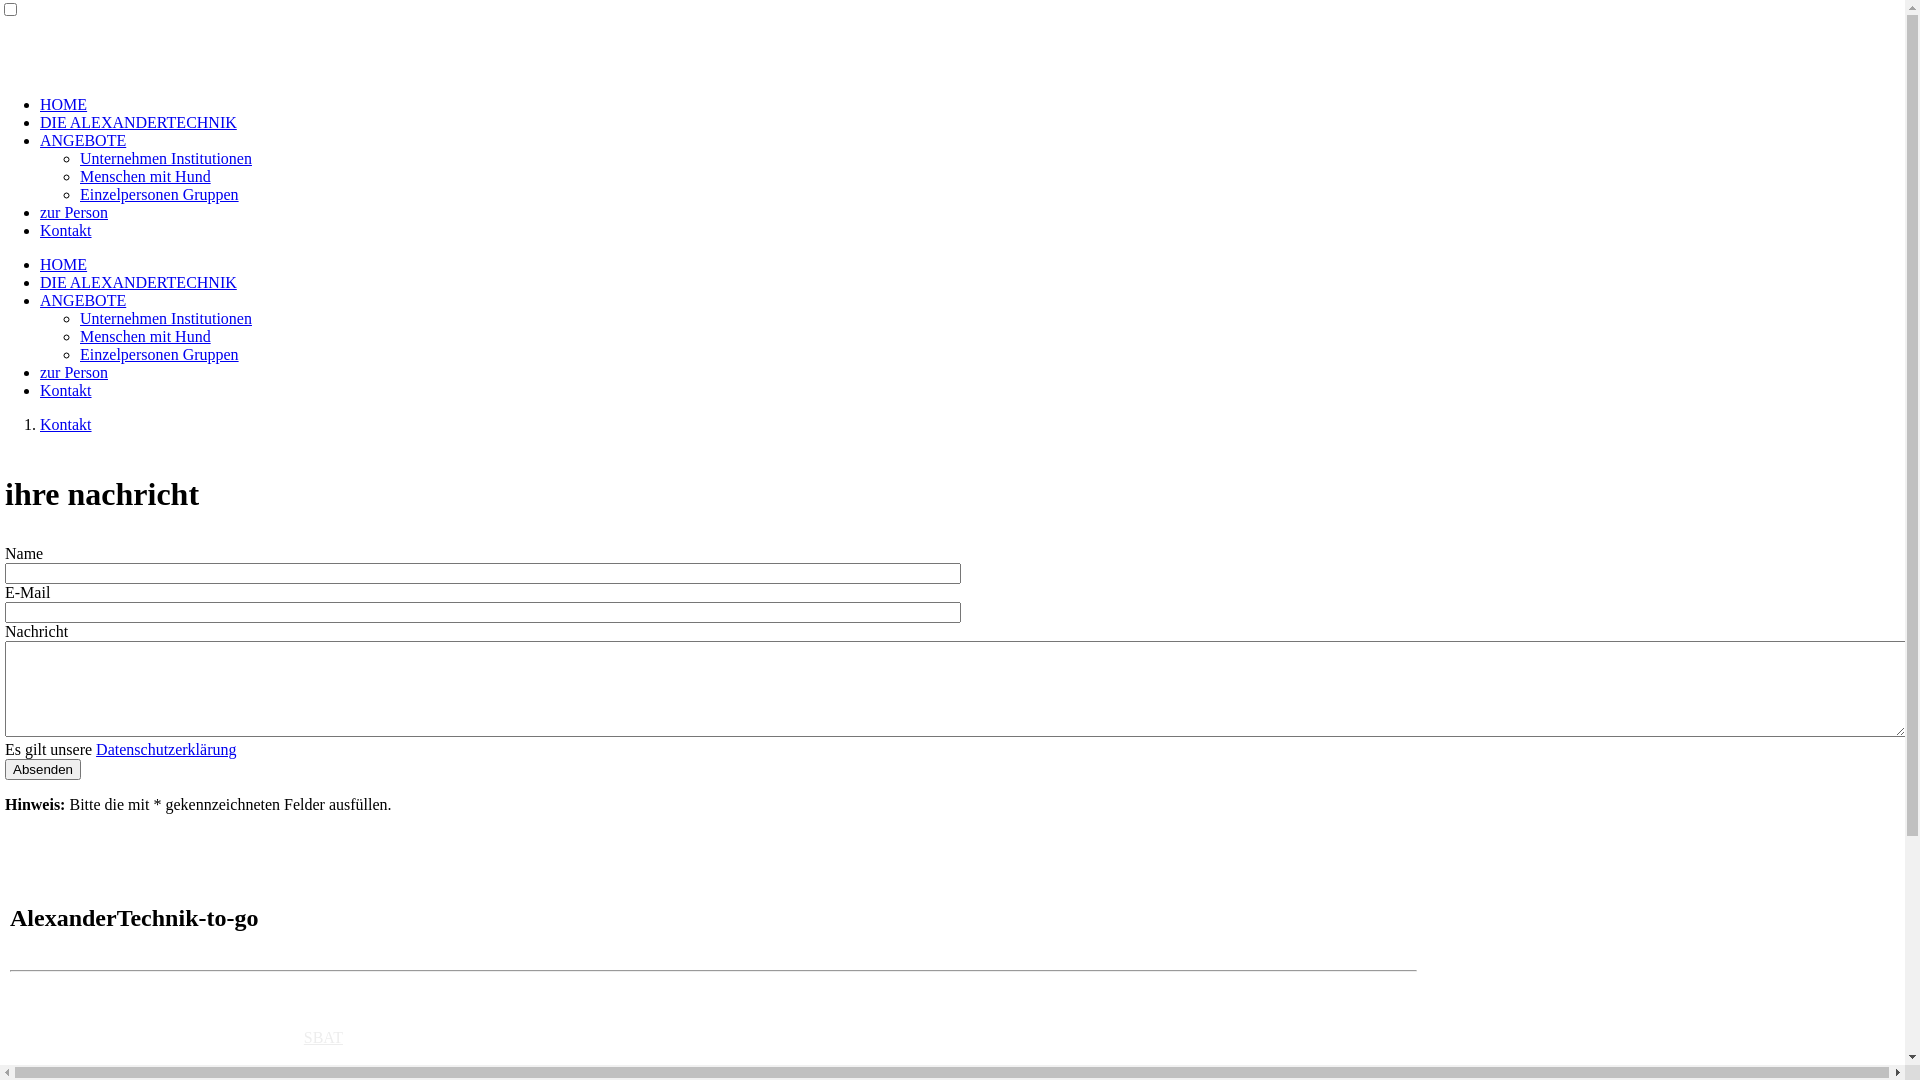 This screenshot has width=1920, height=1080. What do you see at coordinates (83, 140) in the screenshot?
I see `ANGEBOTE` at bounding box center [83, 140].